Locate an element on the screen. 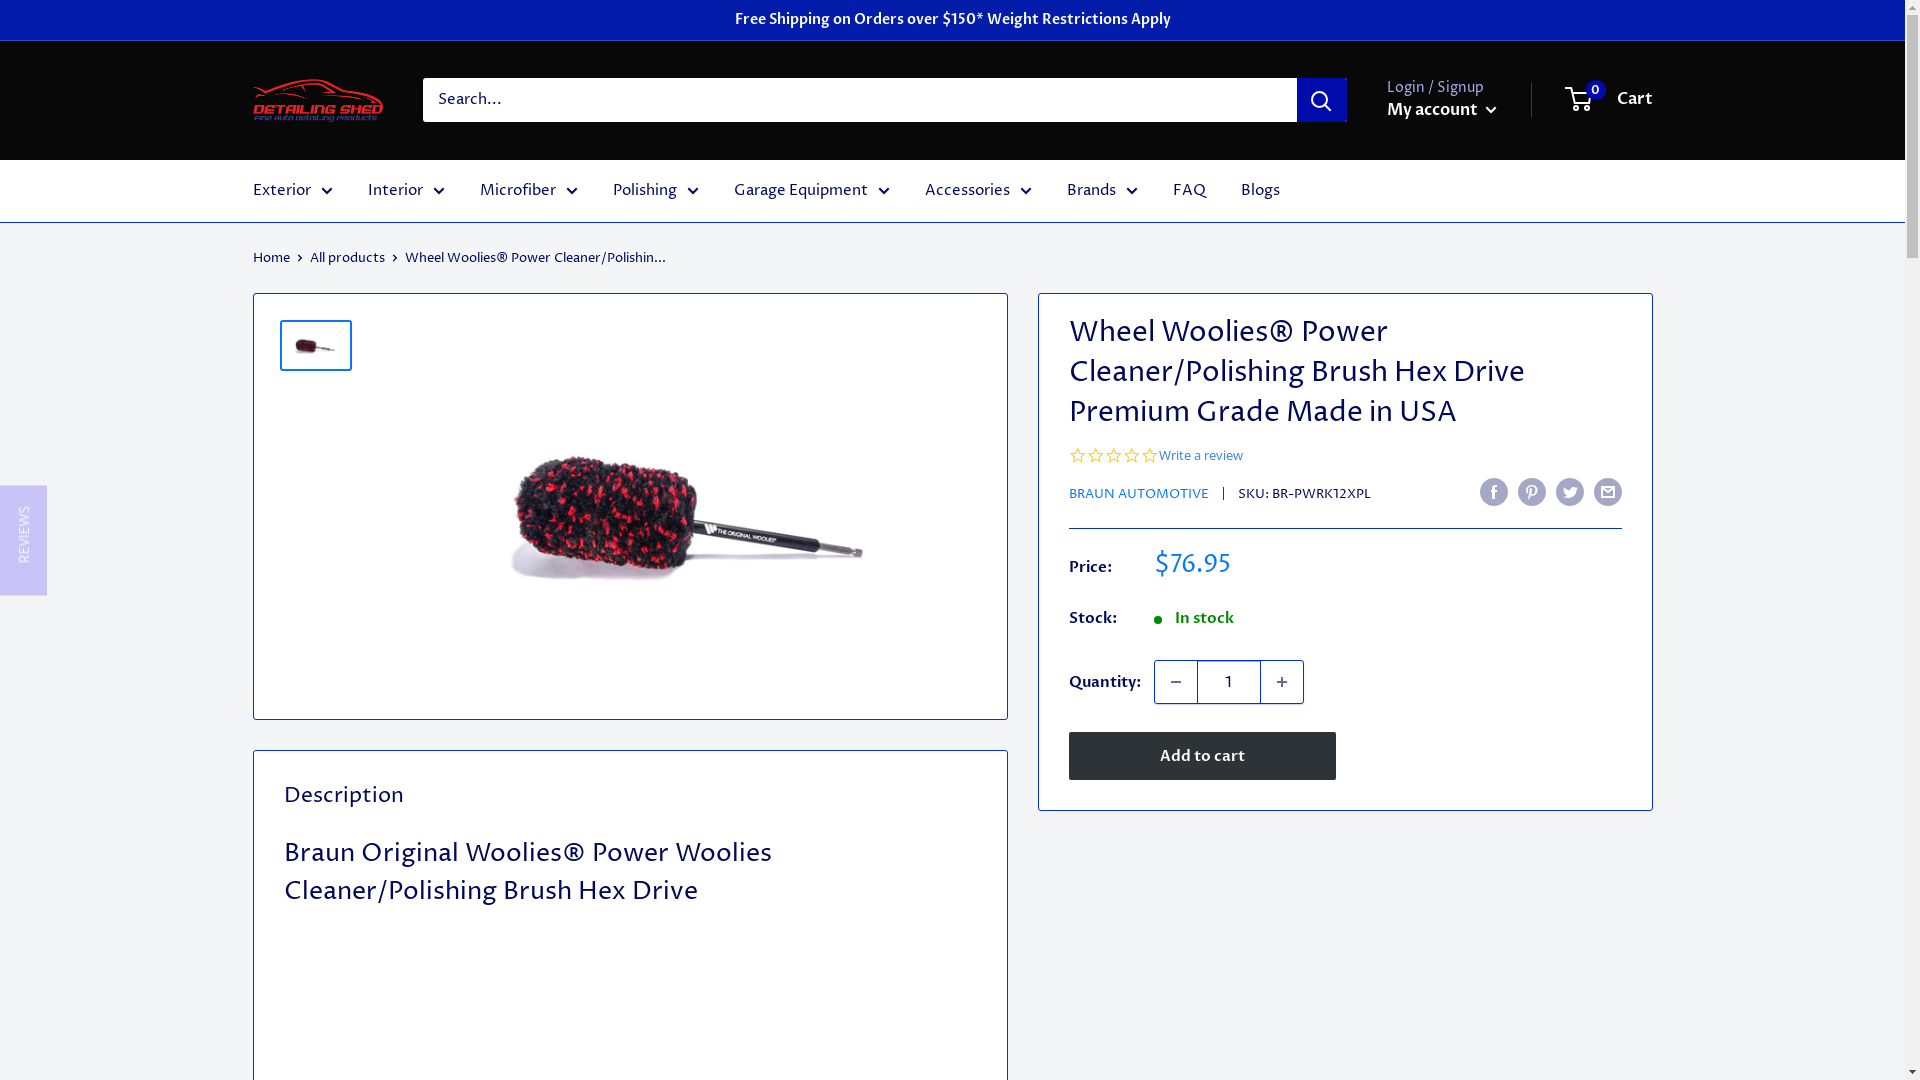  Home is located at coordinates (270, 258).